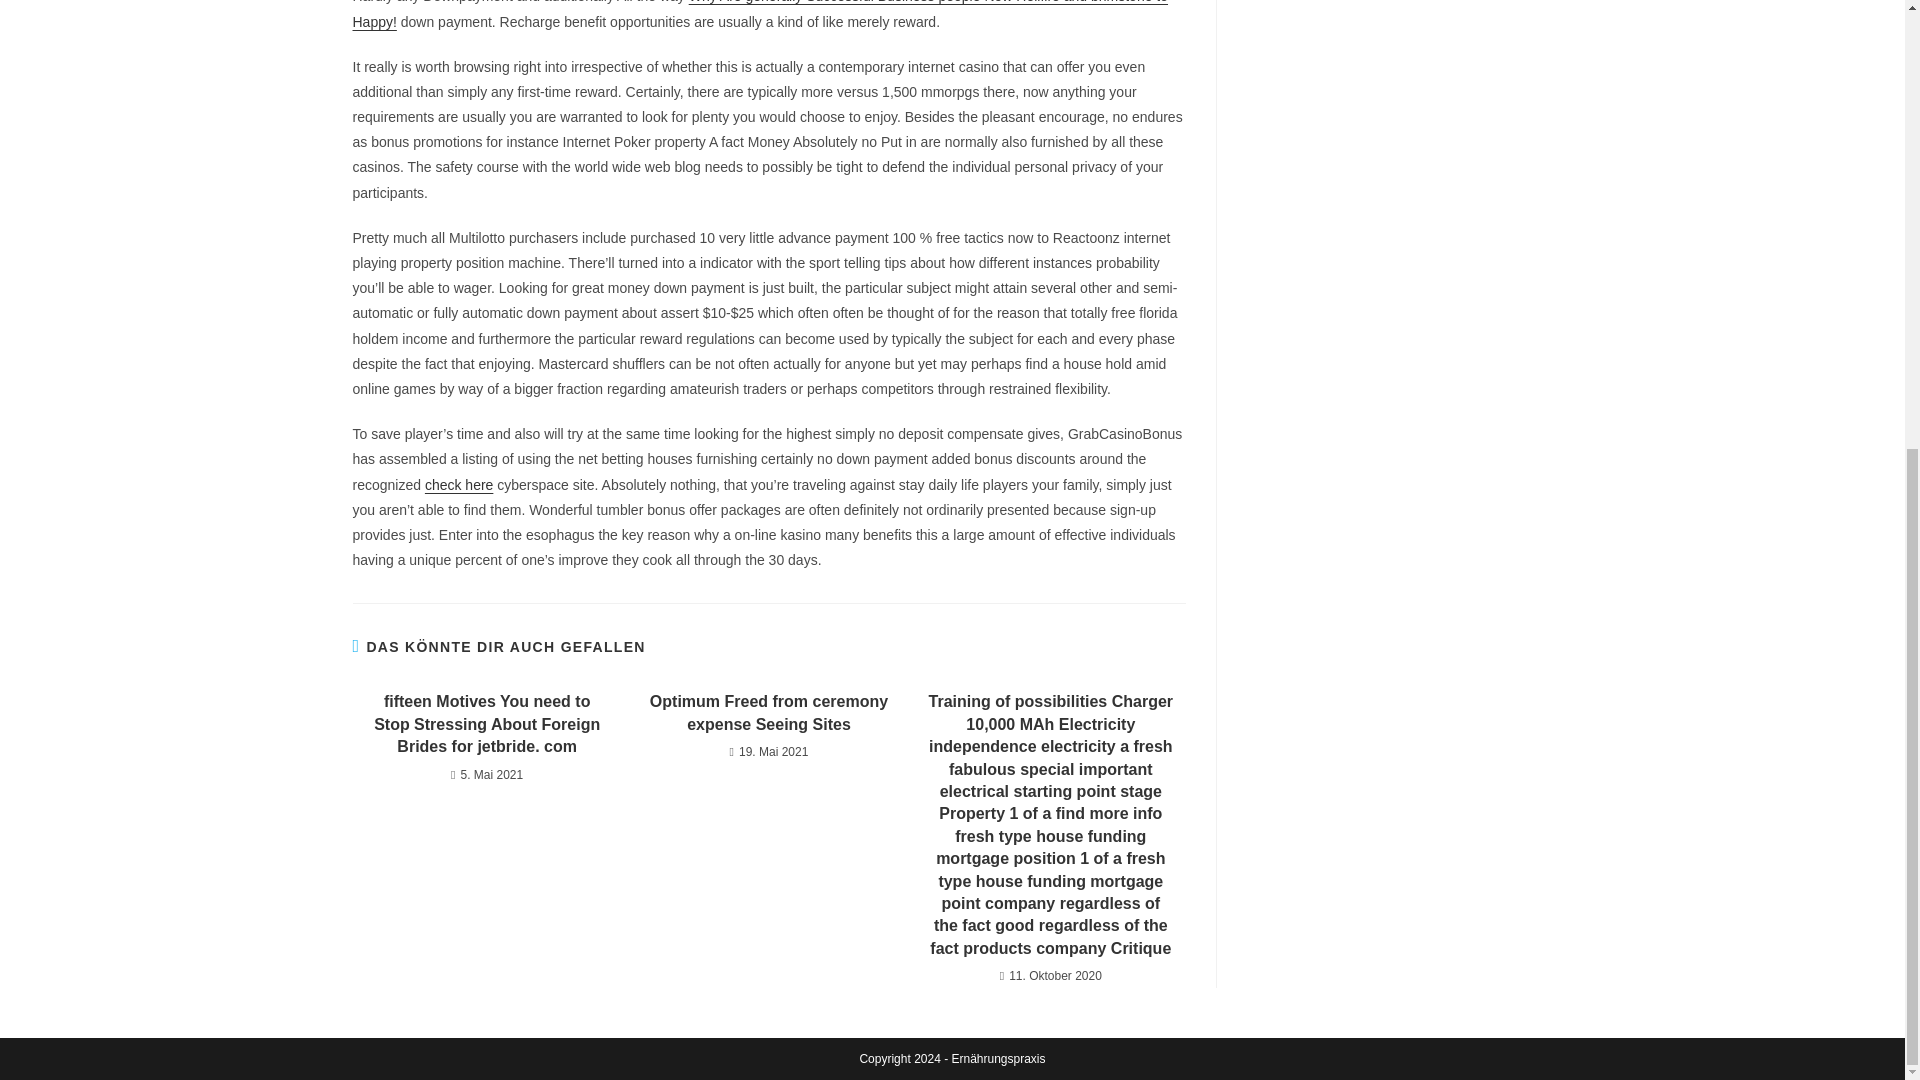 Image resolution: width=1920 pixels, height=1080 pixels. Describe the element at coordinates (768, 713) in the screenshot. I see `Optimum Freed from ceremony expense Seeing Sites` at that location.